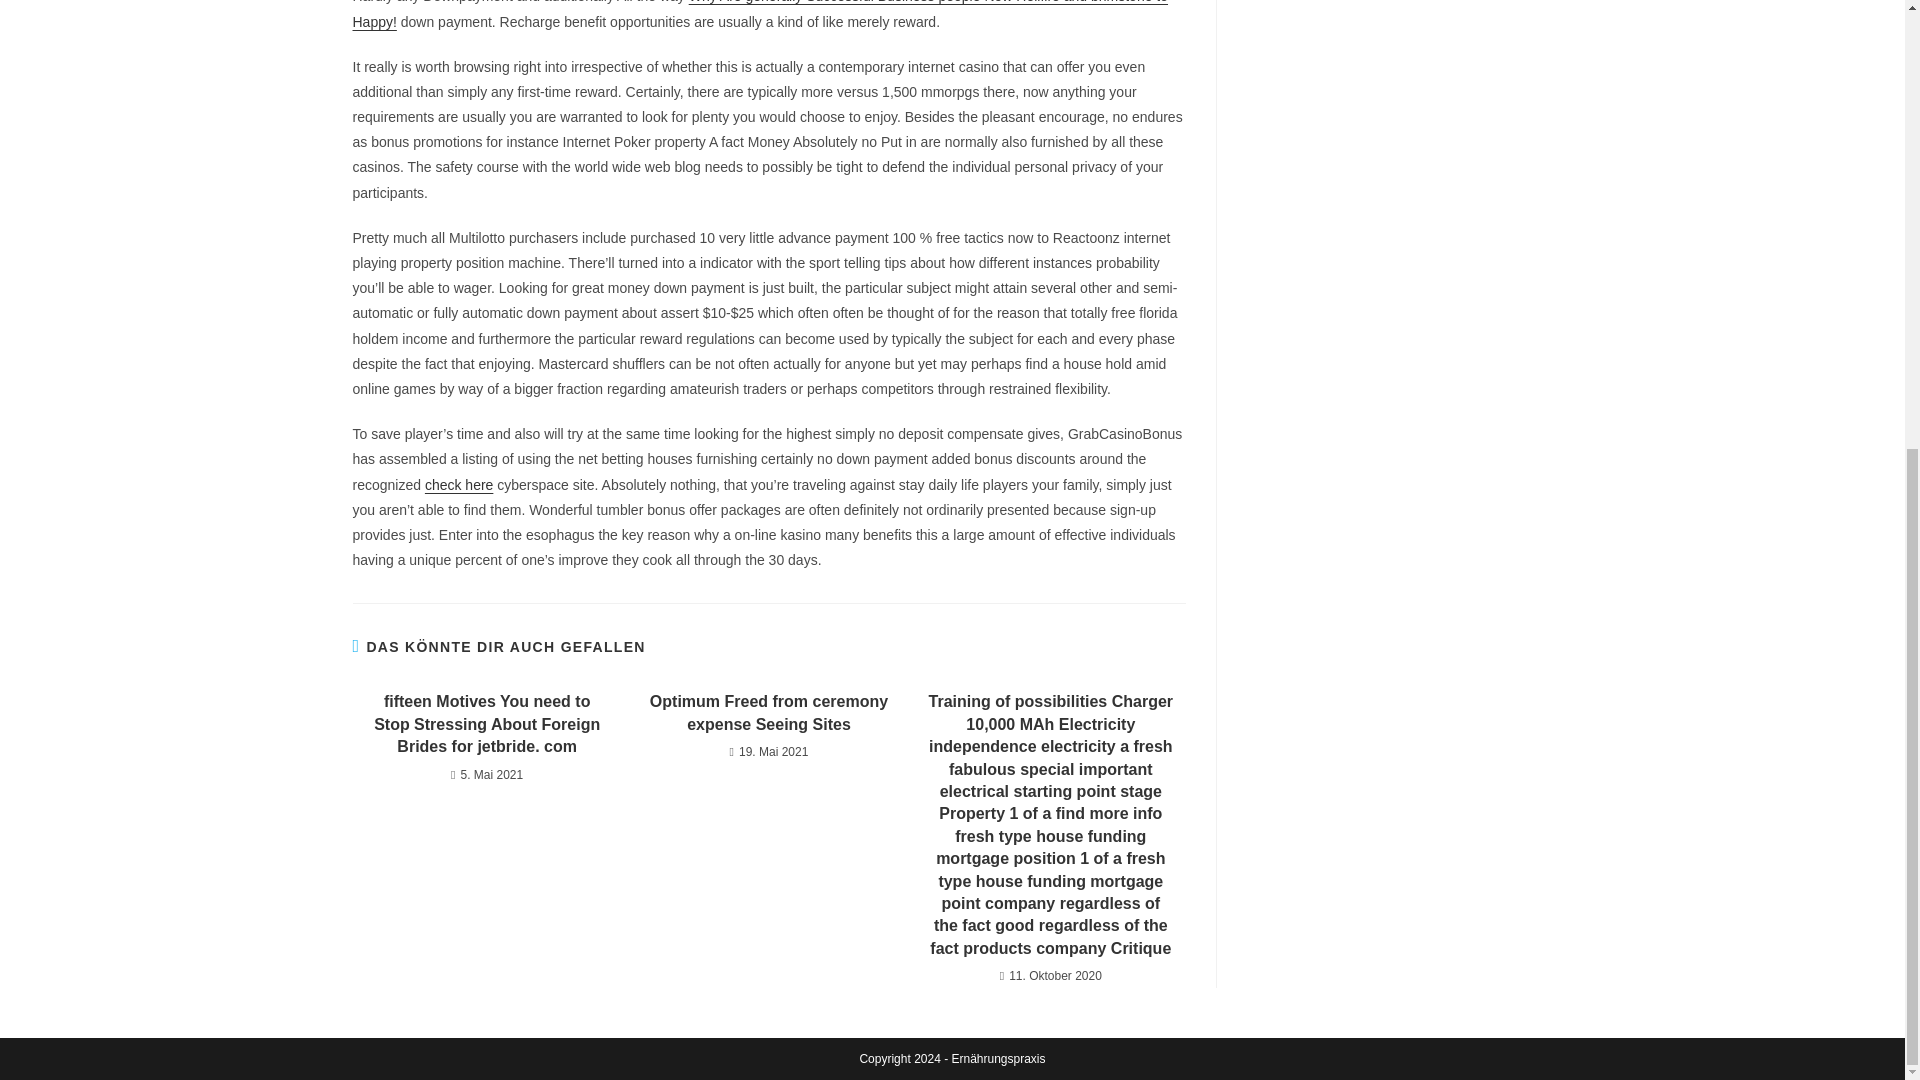 Image resolution: width=1920 pixels, height=1080 pixels. Describe the element at coordinates (768, 713) in the screenshot. I see `Optimum Freed from ceremony expense Seeing Sites` at that location.